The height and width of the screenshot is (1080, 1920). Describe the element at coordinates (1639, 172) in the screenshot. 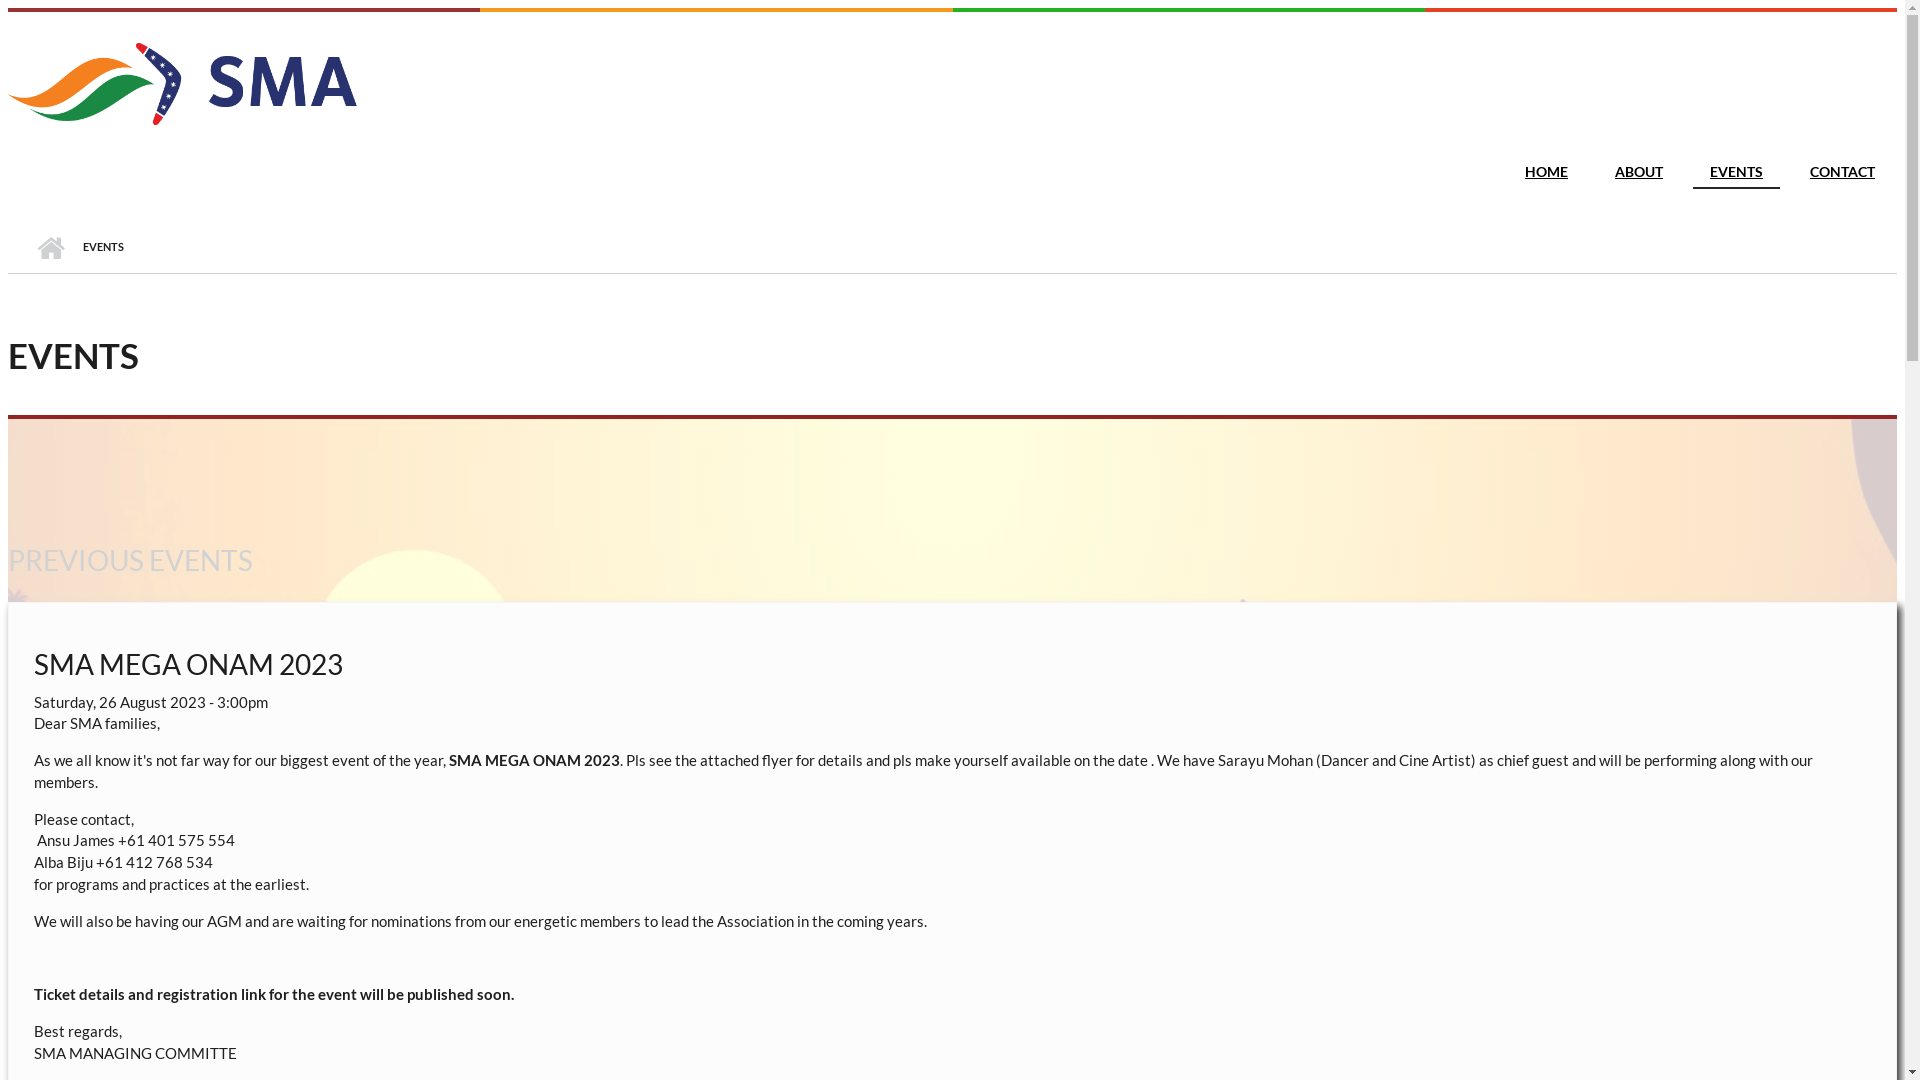

I see `ABOUT` at that location.